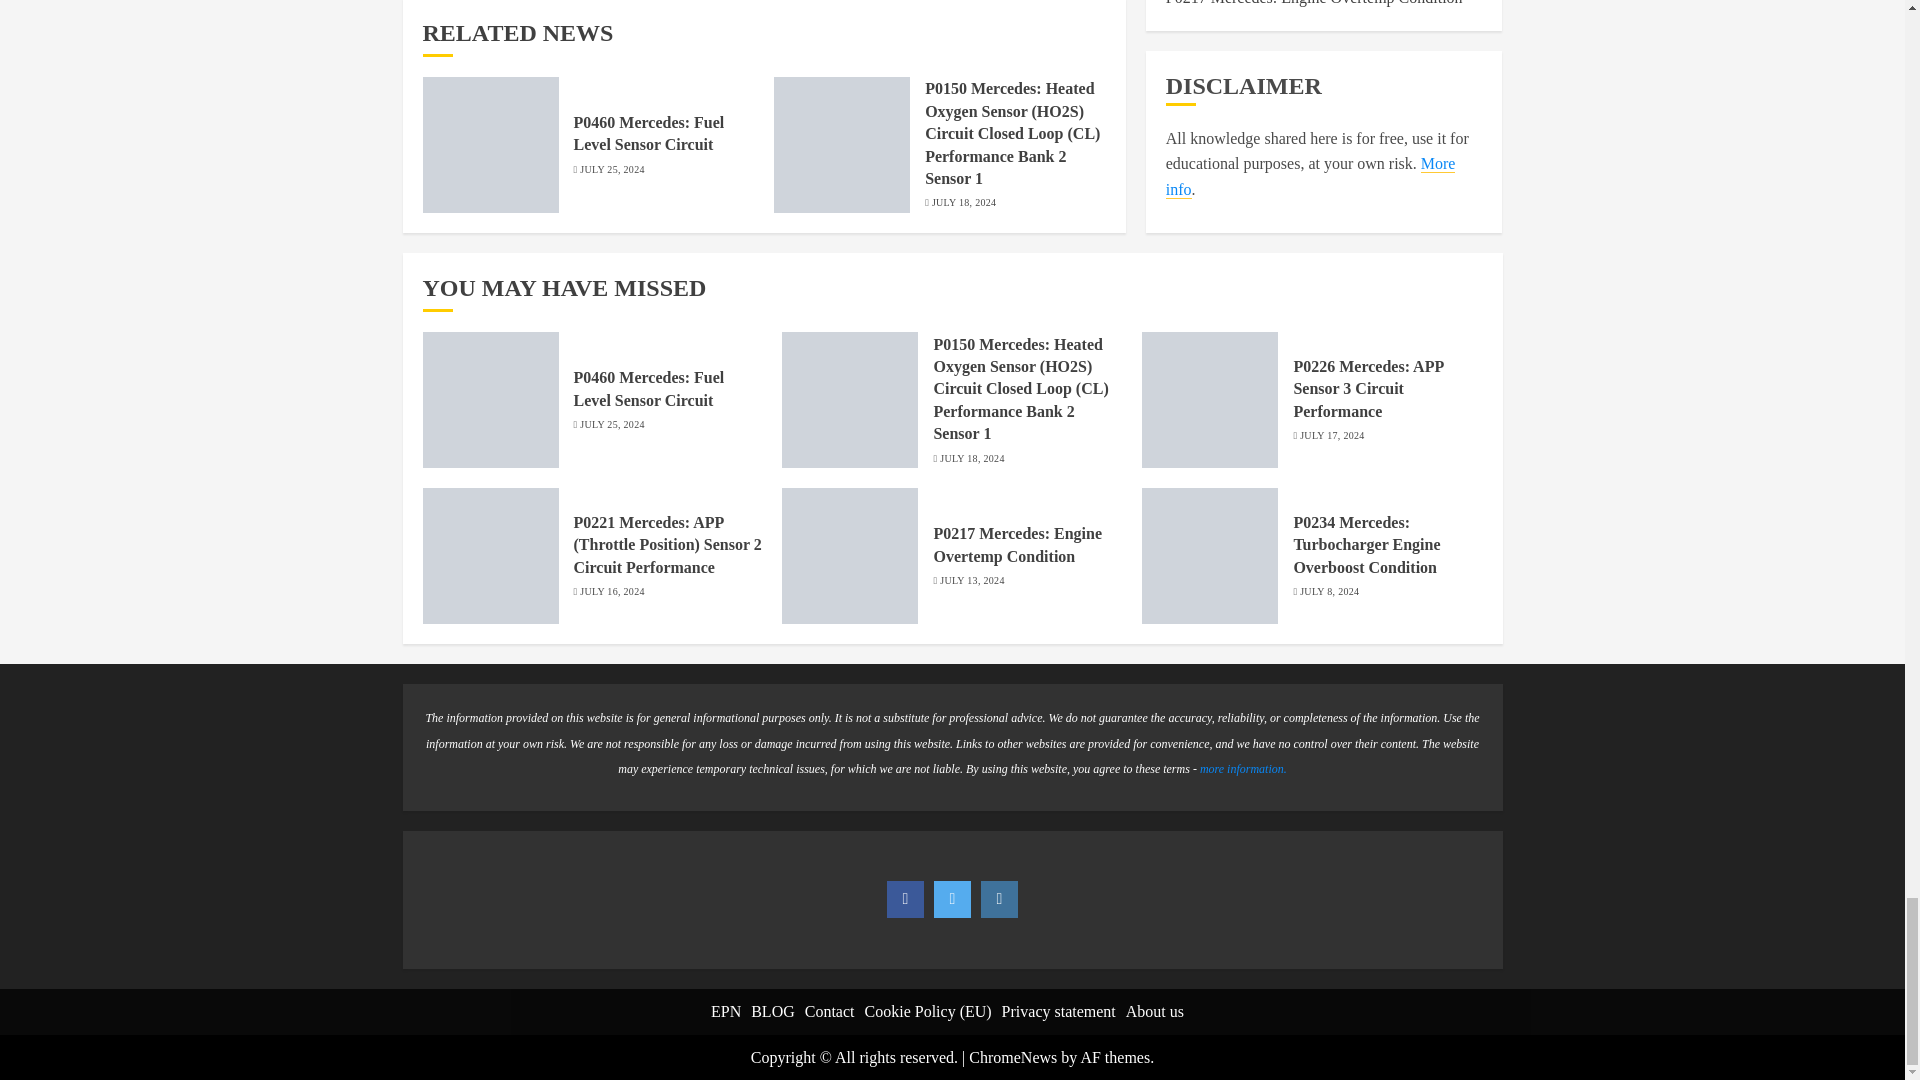 This screenshot has height=1080, width=1920. I want to click on JULY 18, 2024, so click(964, 202).